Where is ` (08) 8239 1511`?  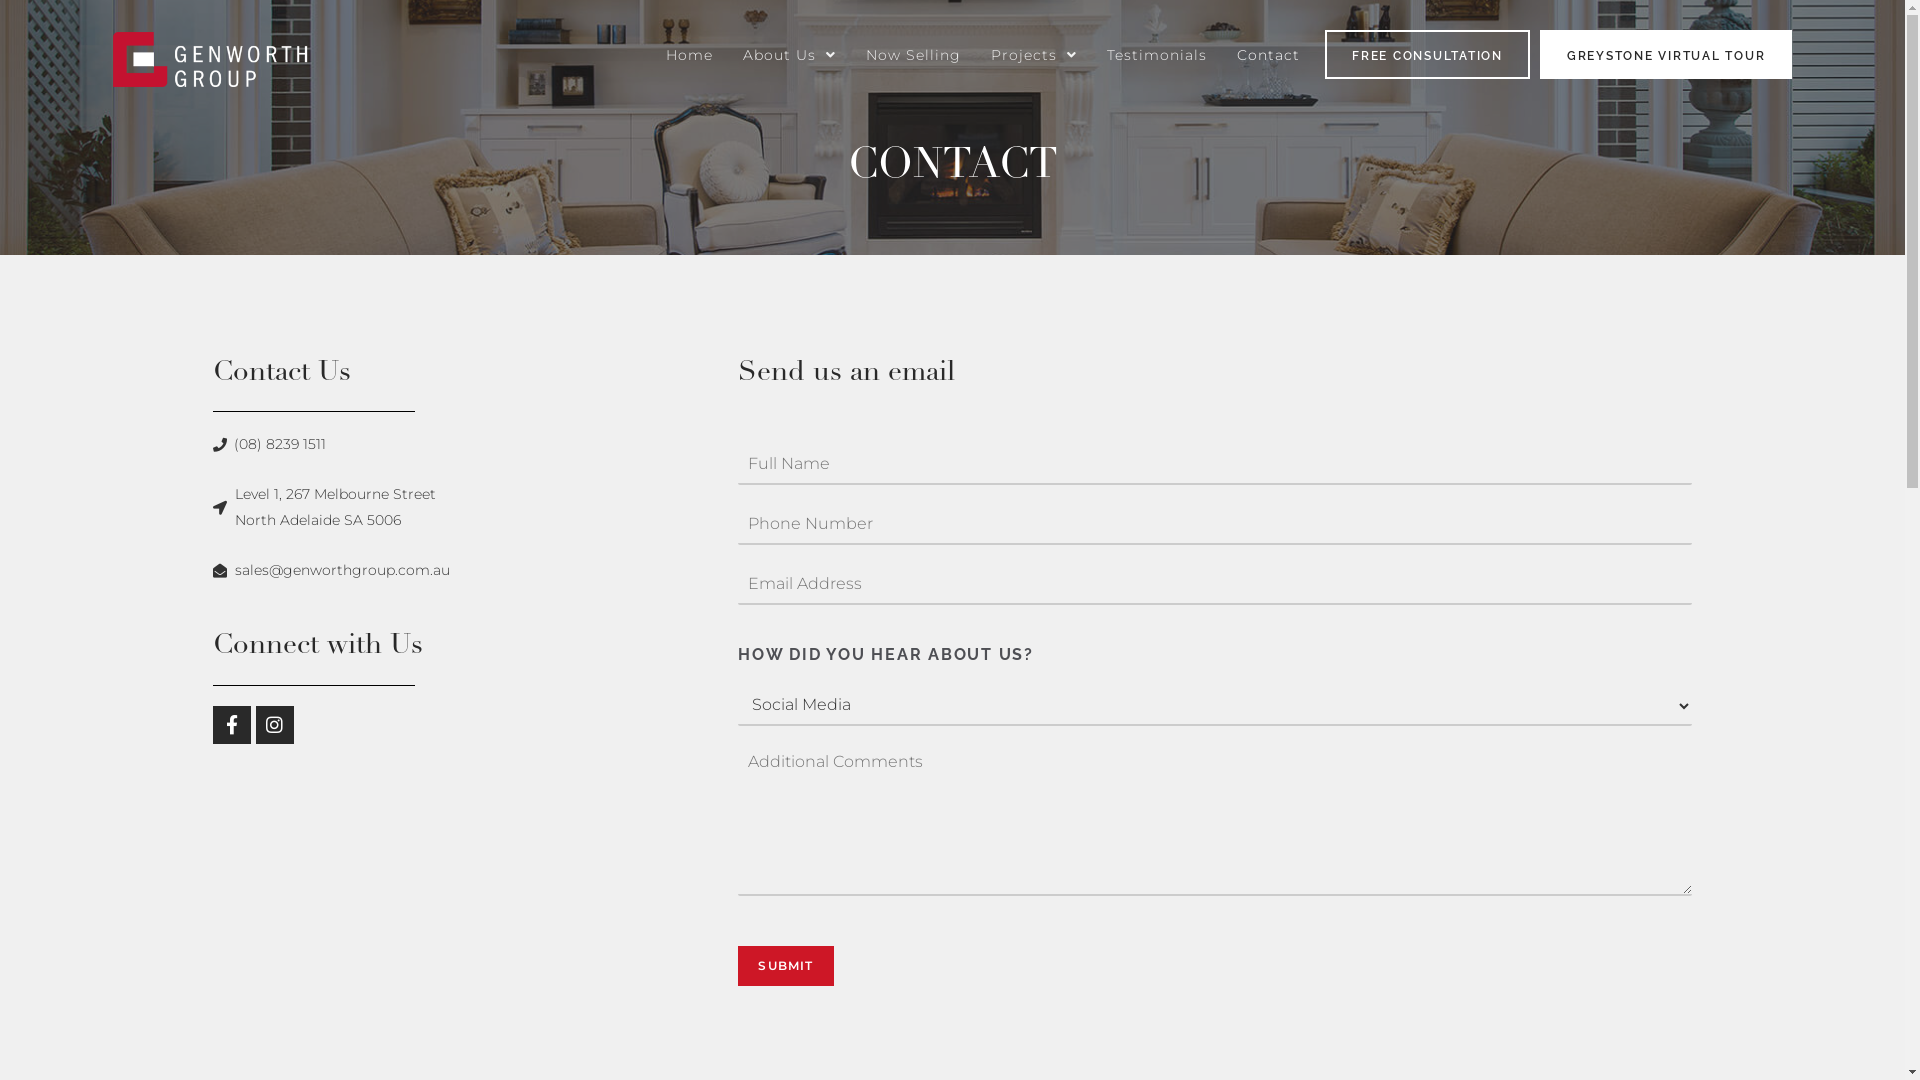
 (08) 8239 1511 is located at coordinates (269, 444).